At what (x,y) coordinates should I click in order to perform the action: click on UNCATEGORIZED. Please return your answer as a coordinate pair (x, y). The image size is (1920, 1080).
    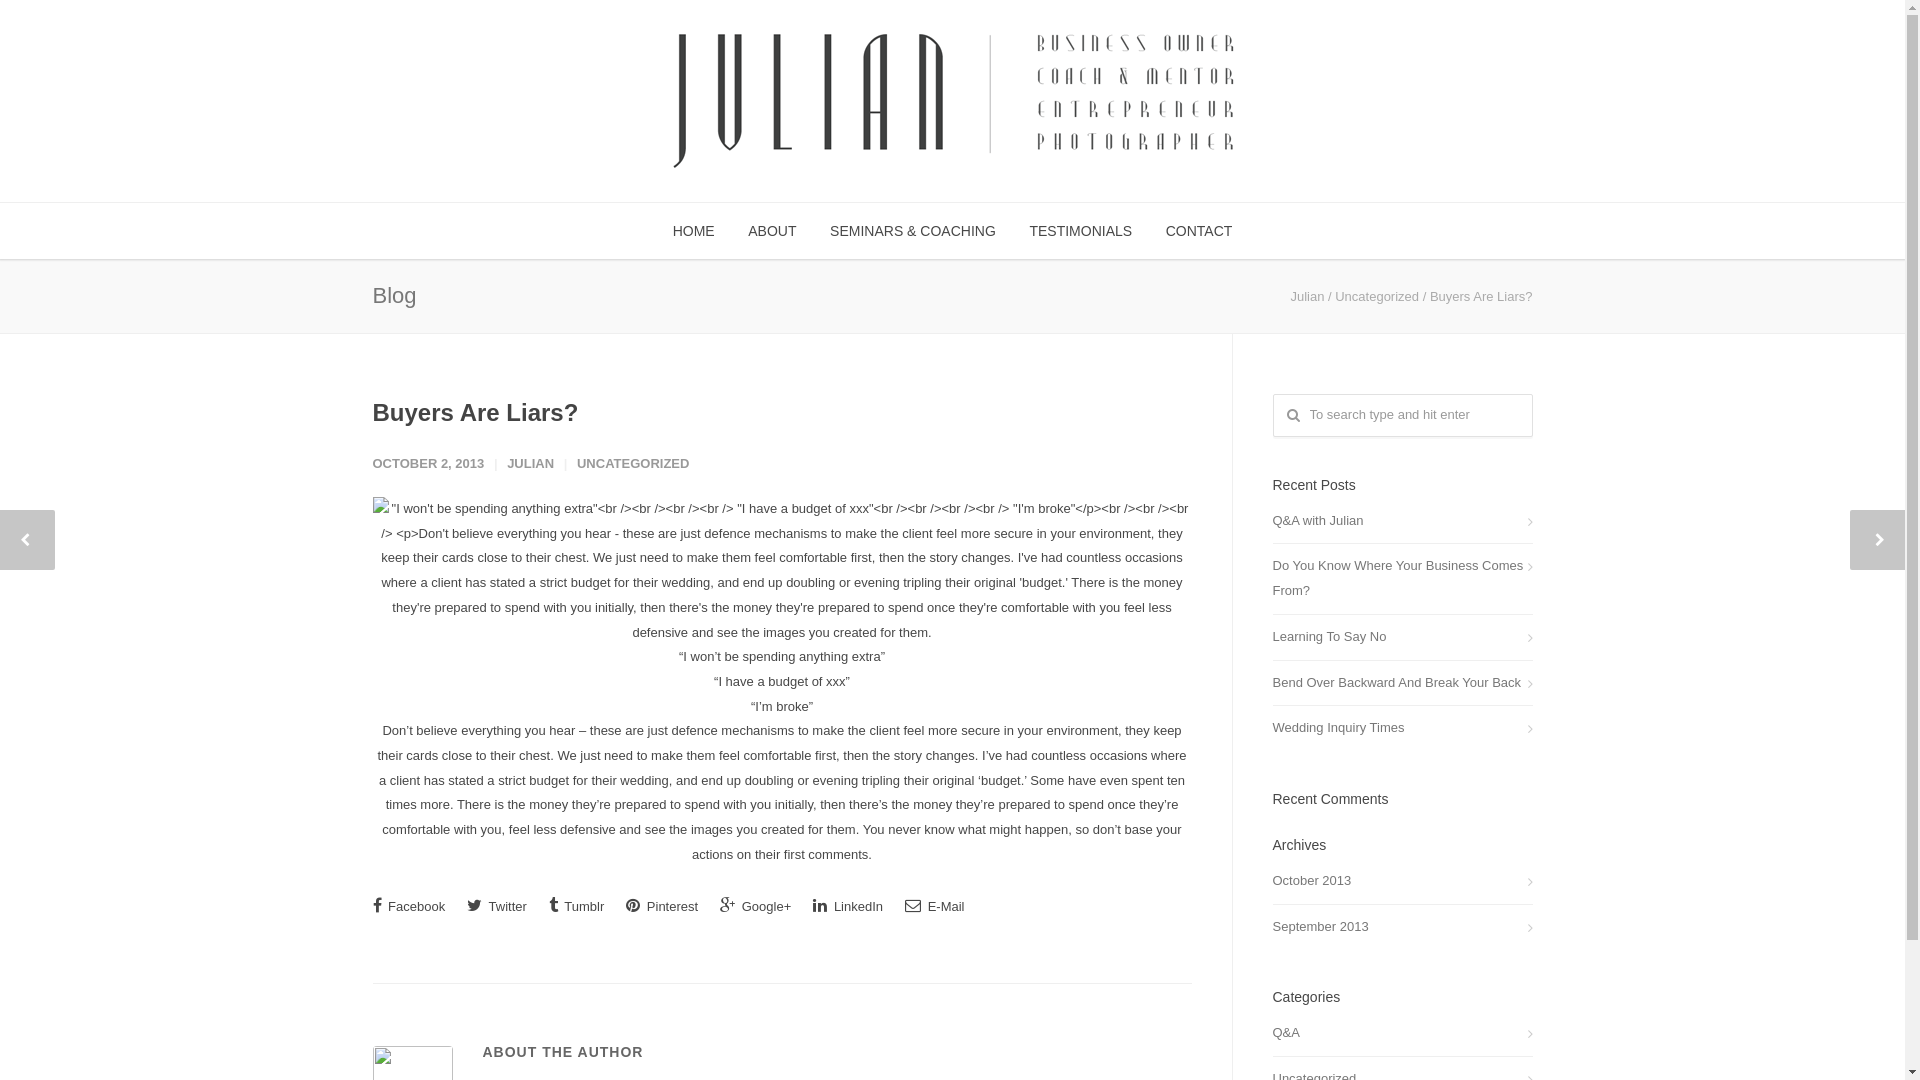
    Looking at the image, I should click on (633, 464).